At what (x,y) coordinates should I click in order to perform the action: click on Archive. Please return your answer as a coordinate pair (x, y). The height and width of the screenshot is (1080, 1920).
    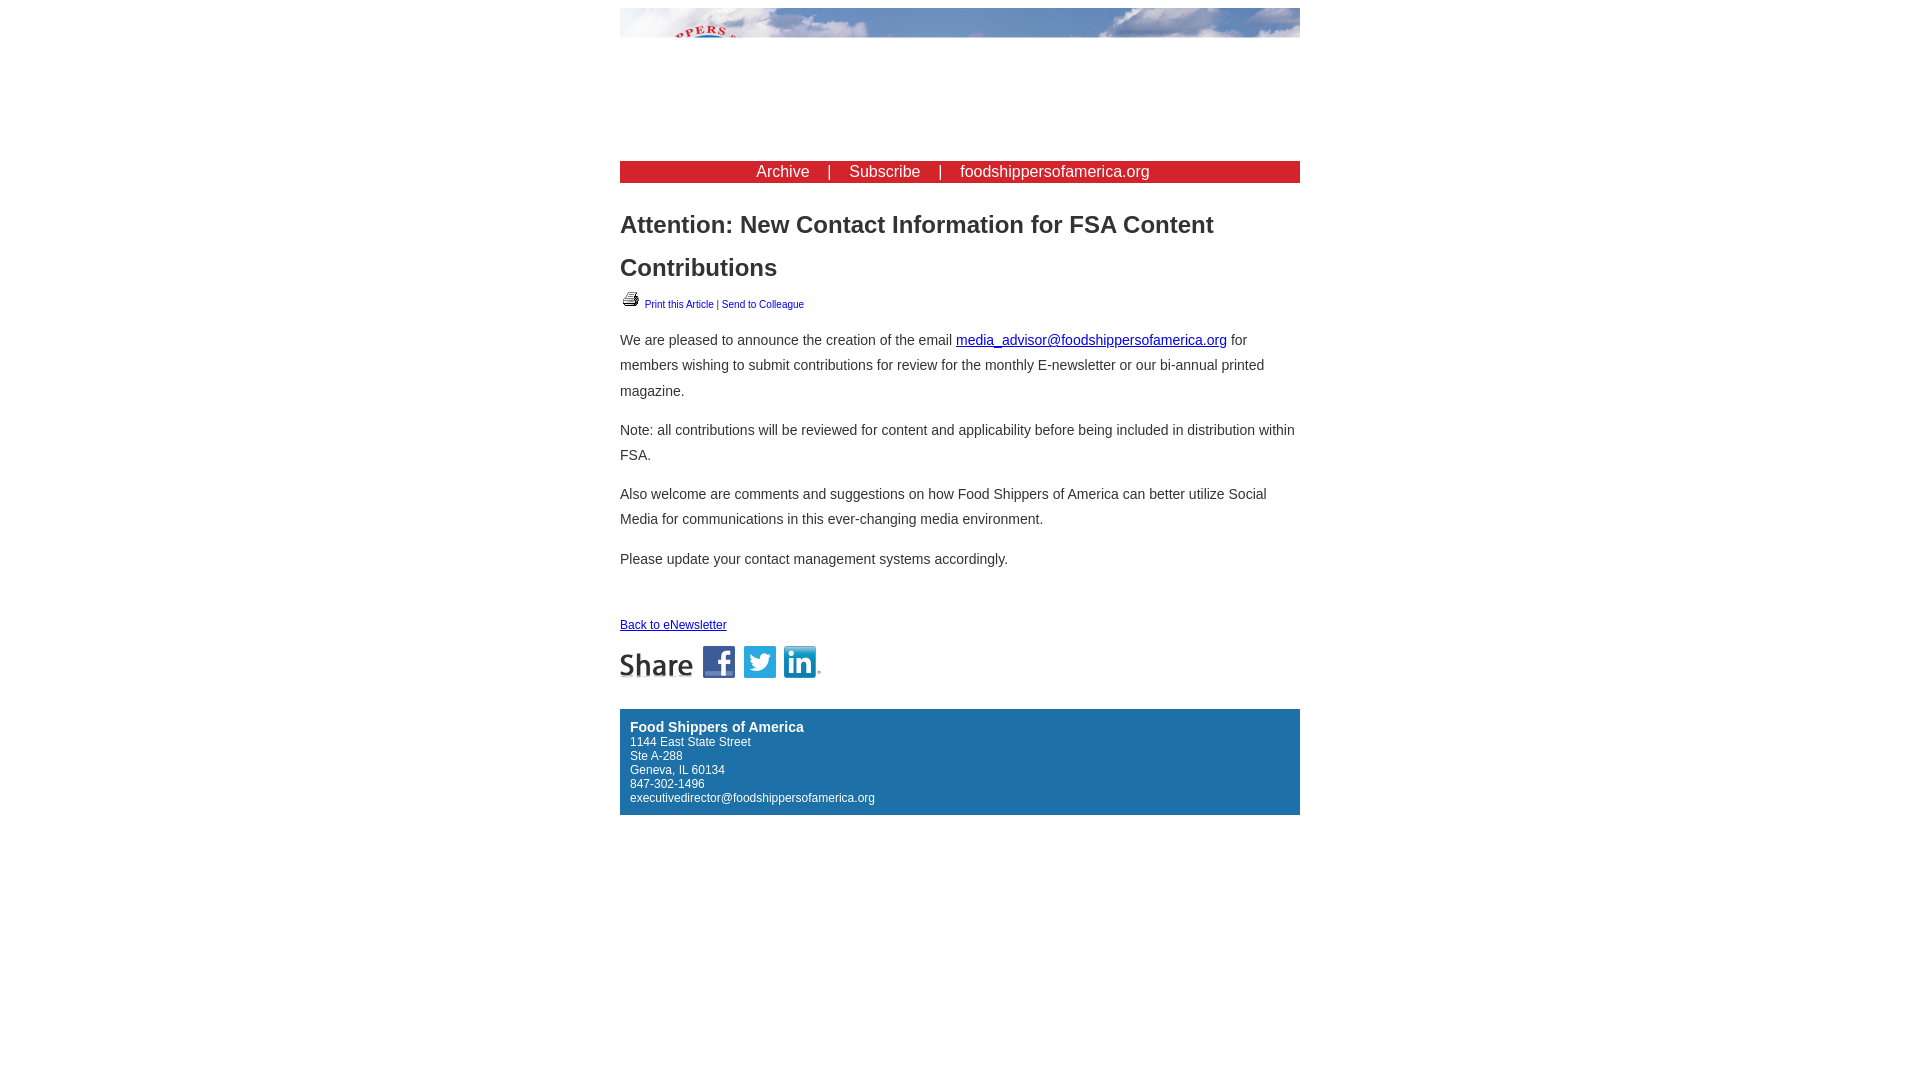
    Looking at the image, I should click on (782, 172).